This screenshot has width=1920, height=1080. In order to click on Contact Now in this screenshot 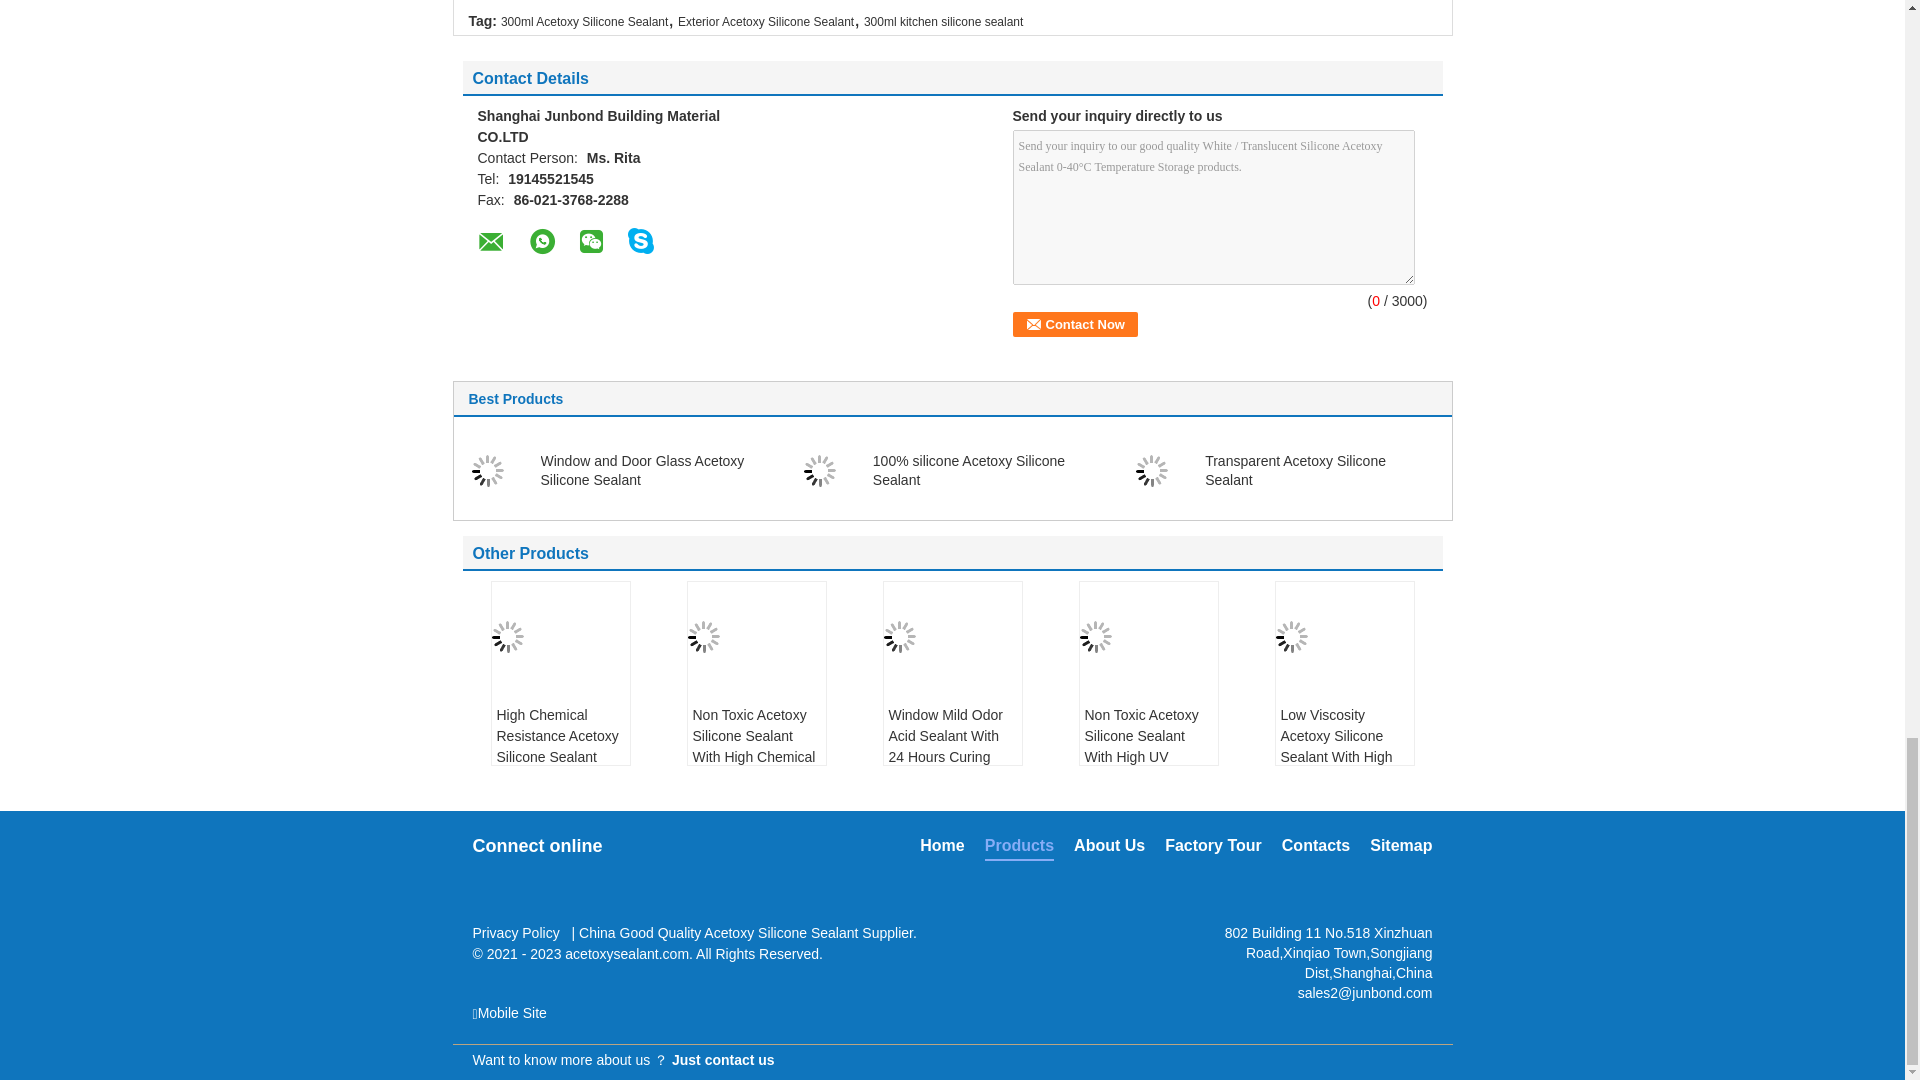, I will do `click(1074, 324)`.